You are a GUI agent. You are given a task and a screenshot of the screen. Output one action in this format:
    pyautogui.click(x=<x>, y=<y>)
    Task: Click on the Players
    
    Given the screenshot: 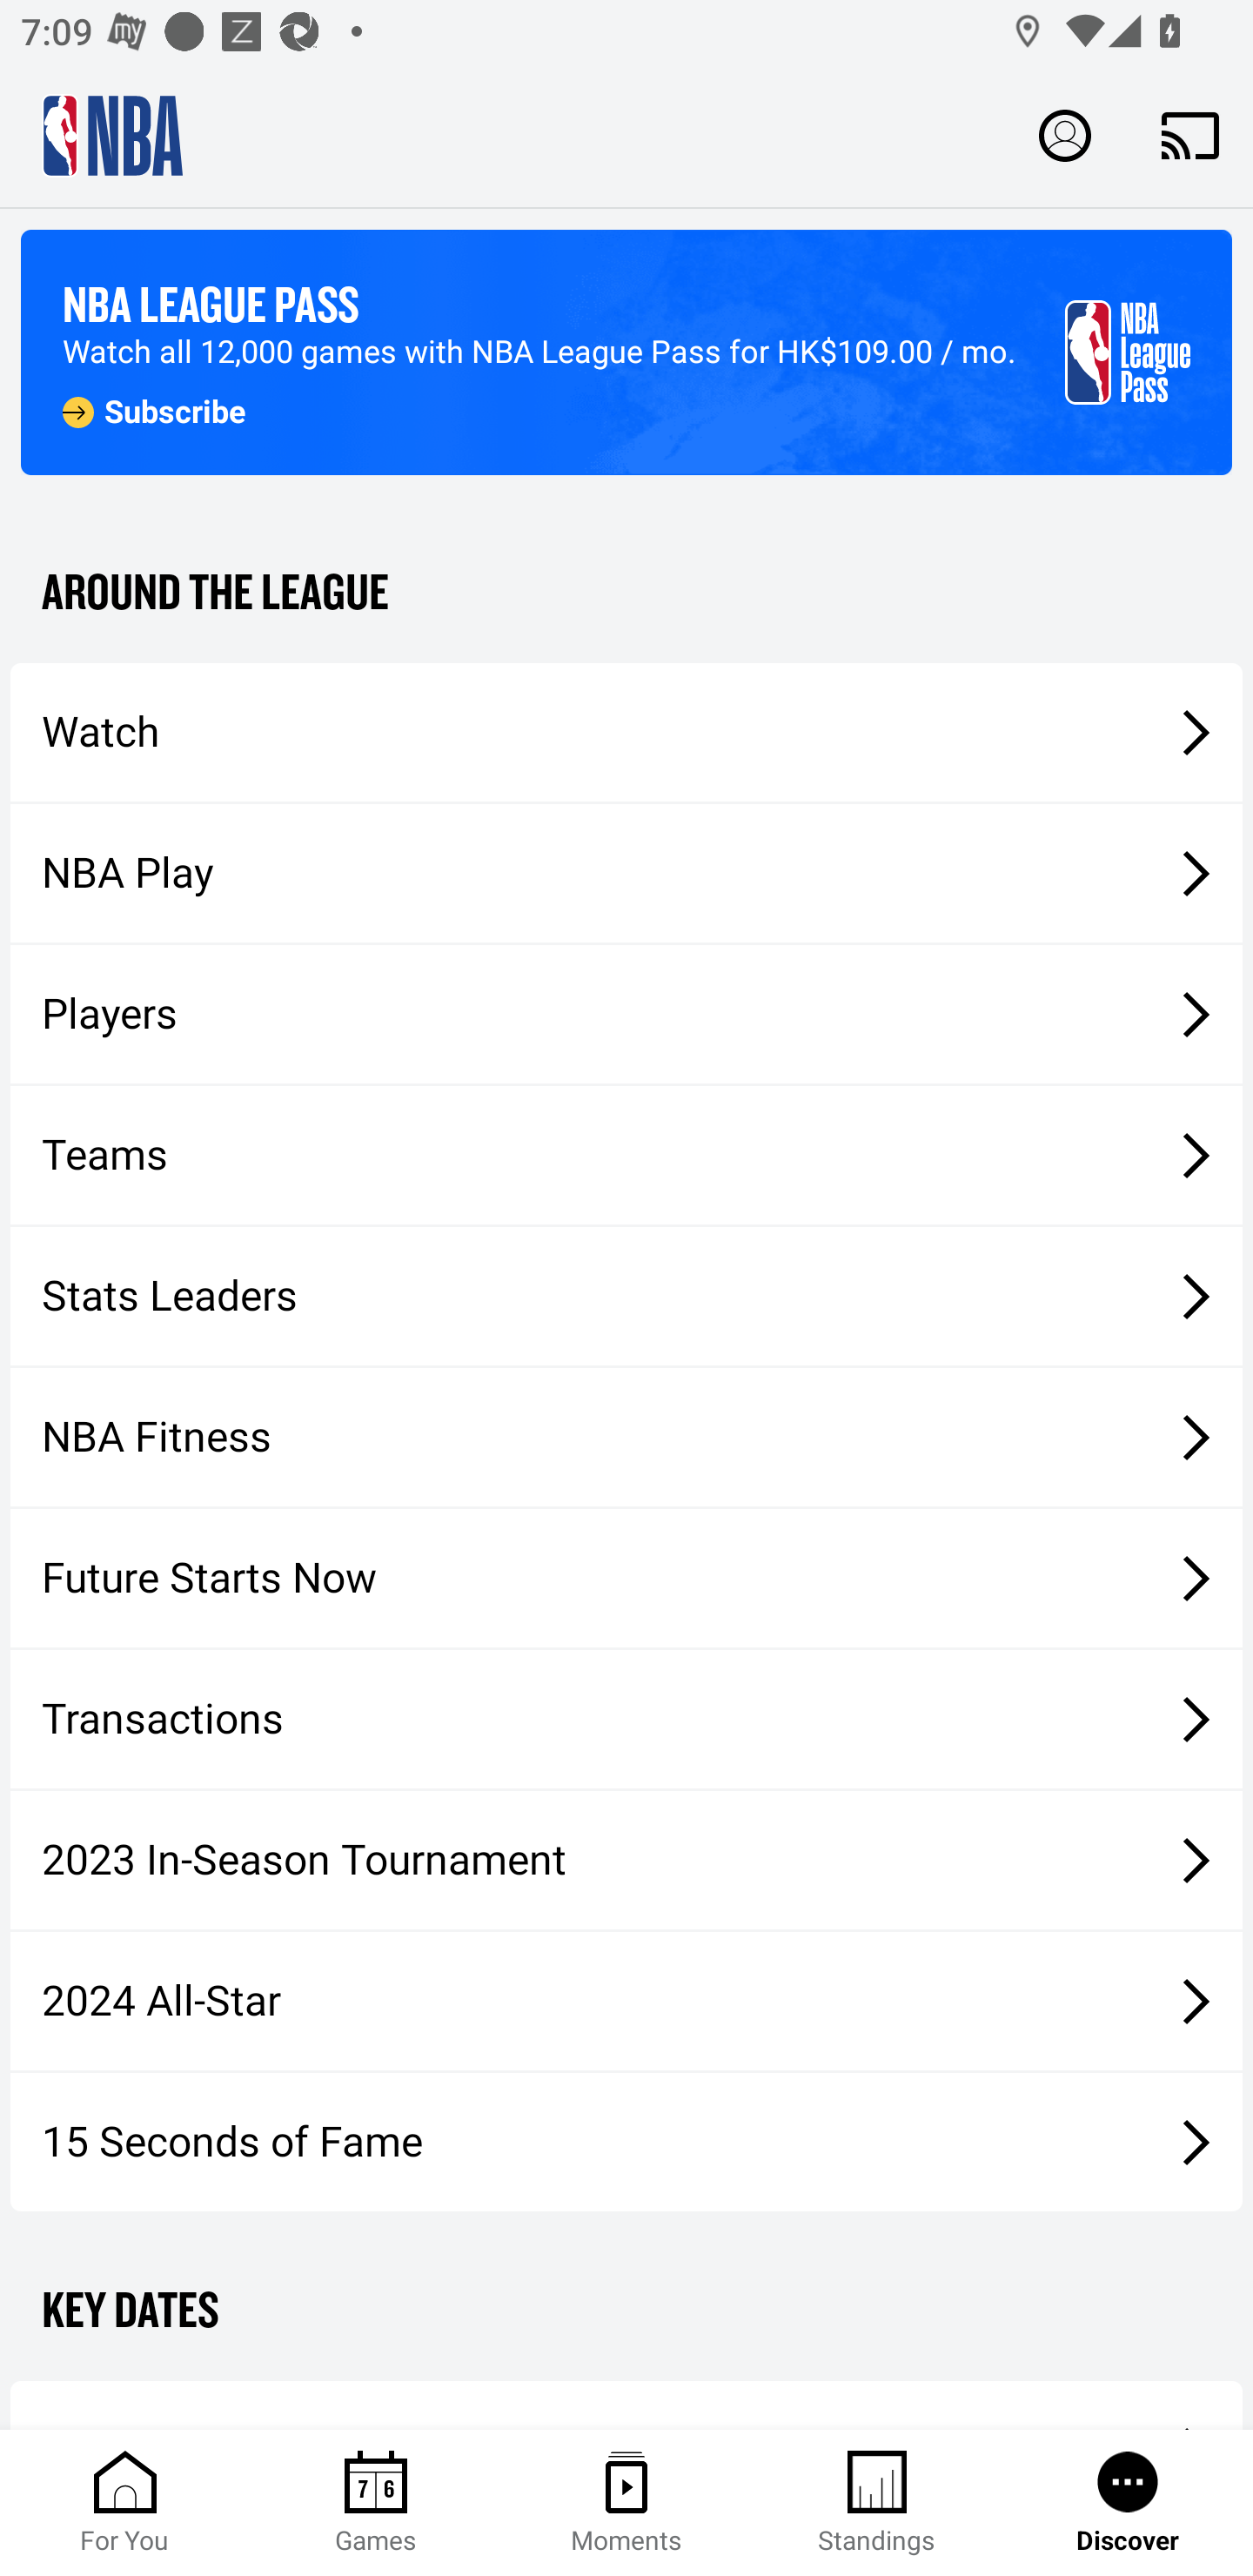 What is the action you would take?
    pyautogui.click(x=626, y=1015)
    